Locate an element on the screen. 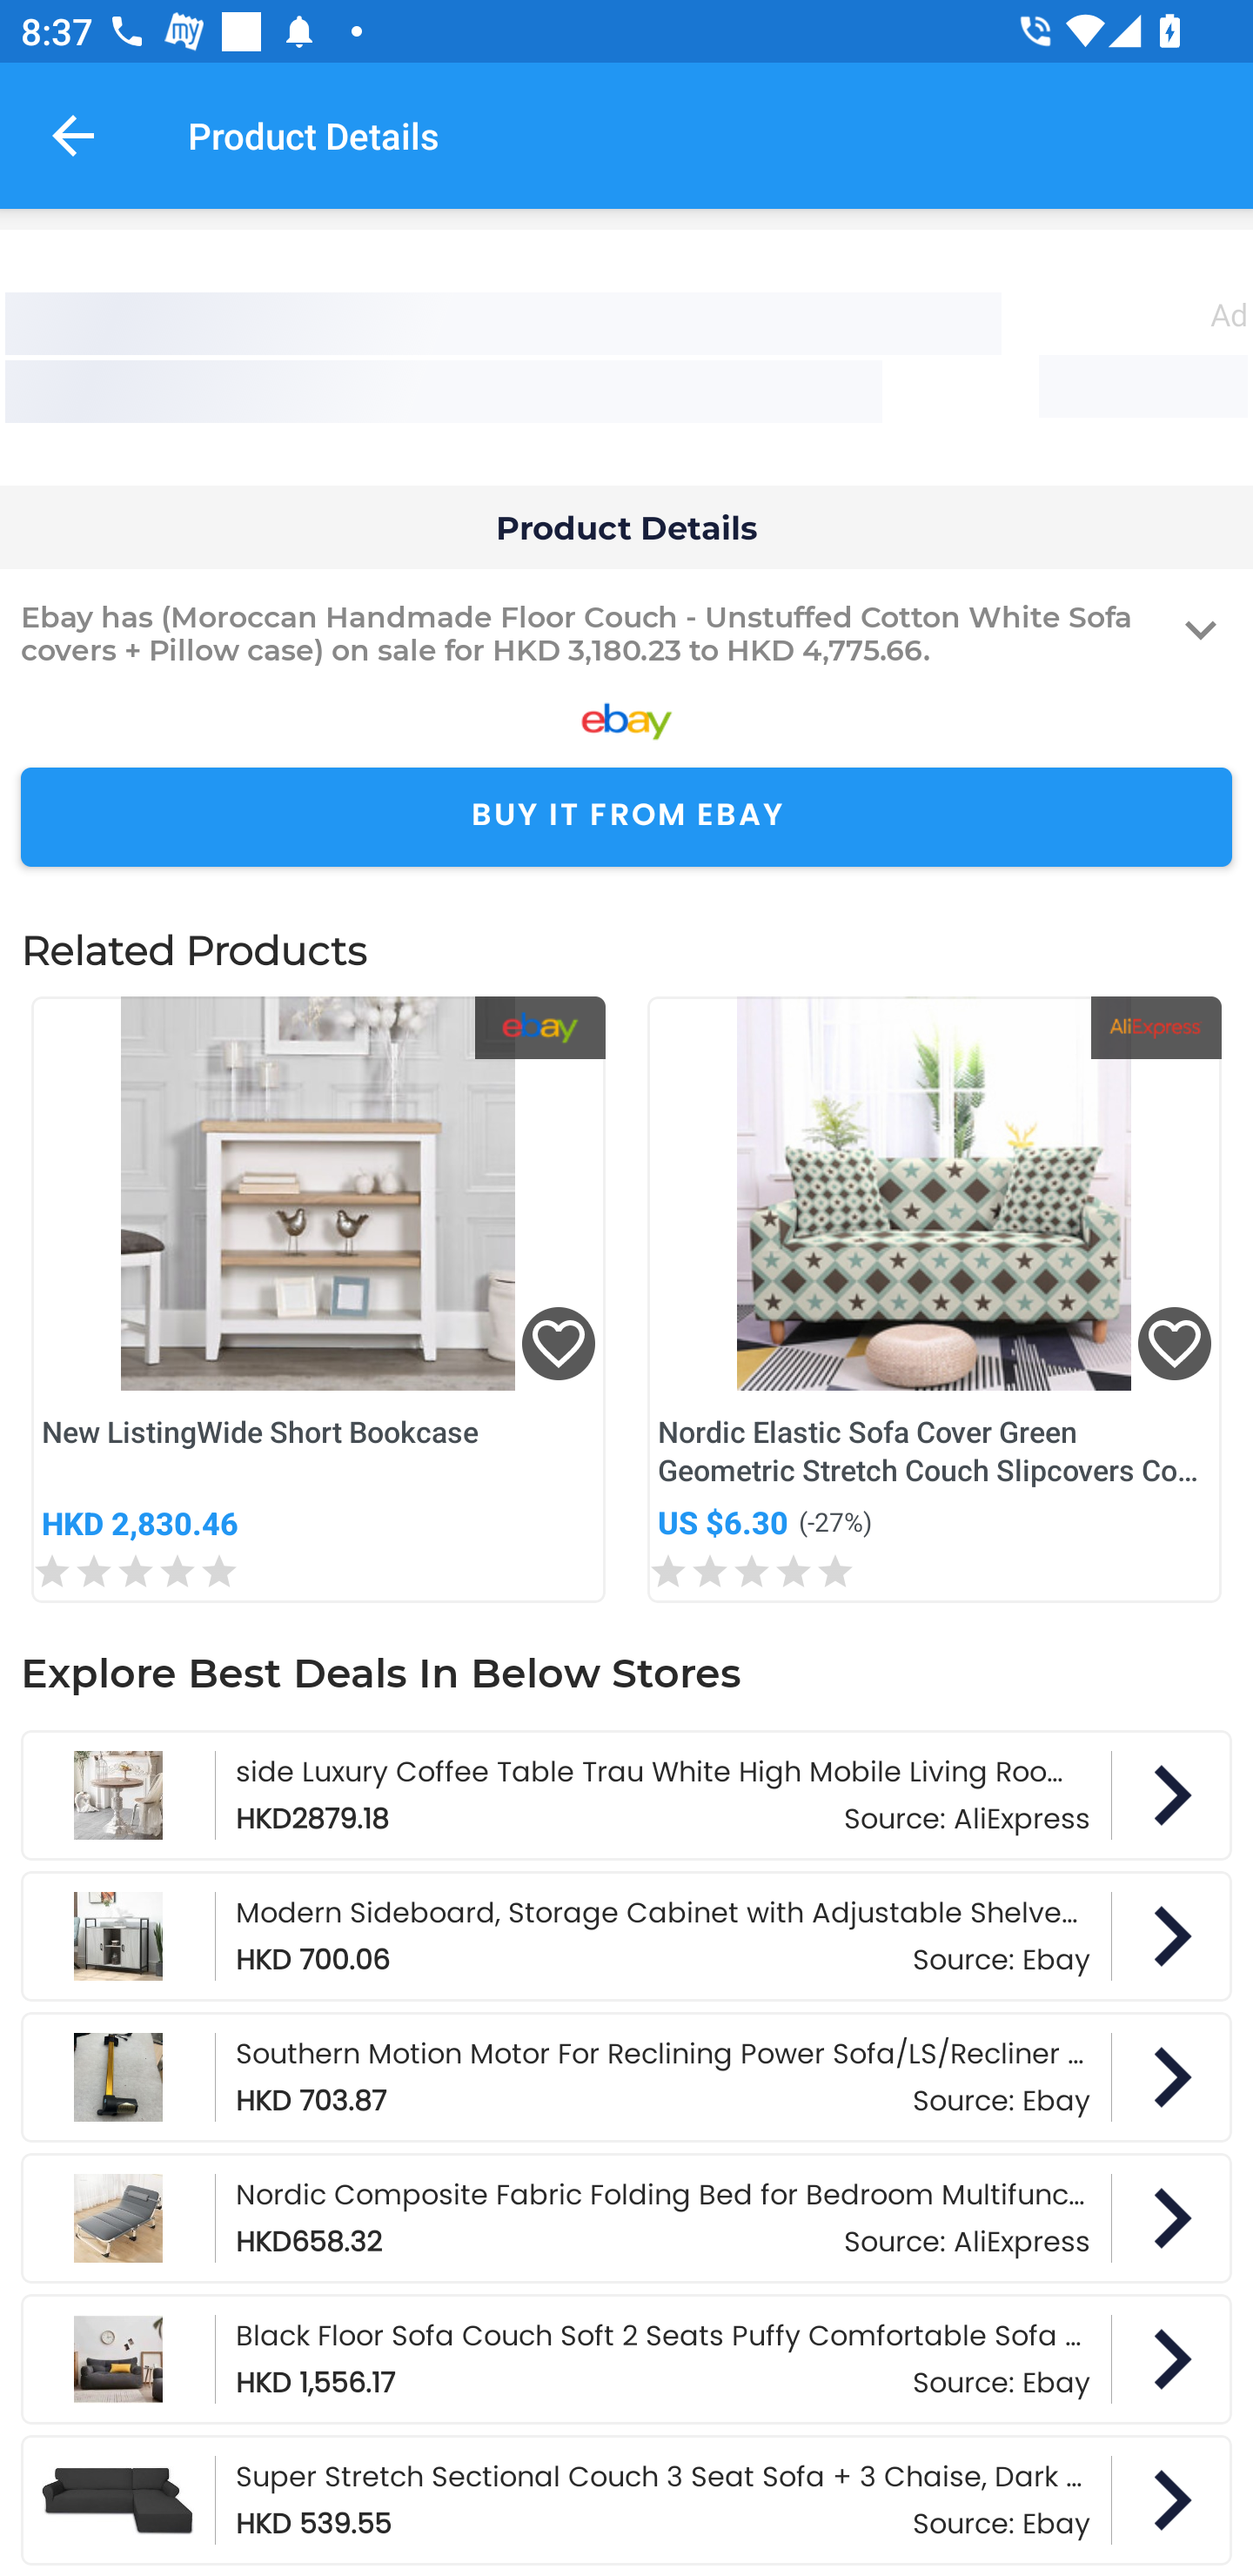 This screenshot has width=1253, height=2576. BUY IT FROM EBAY is located at coordinates (626, 818).